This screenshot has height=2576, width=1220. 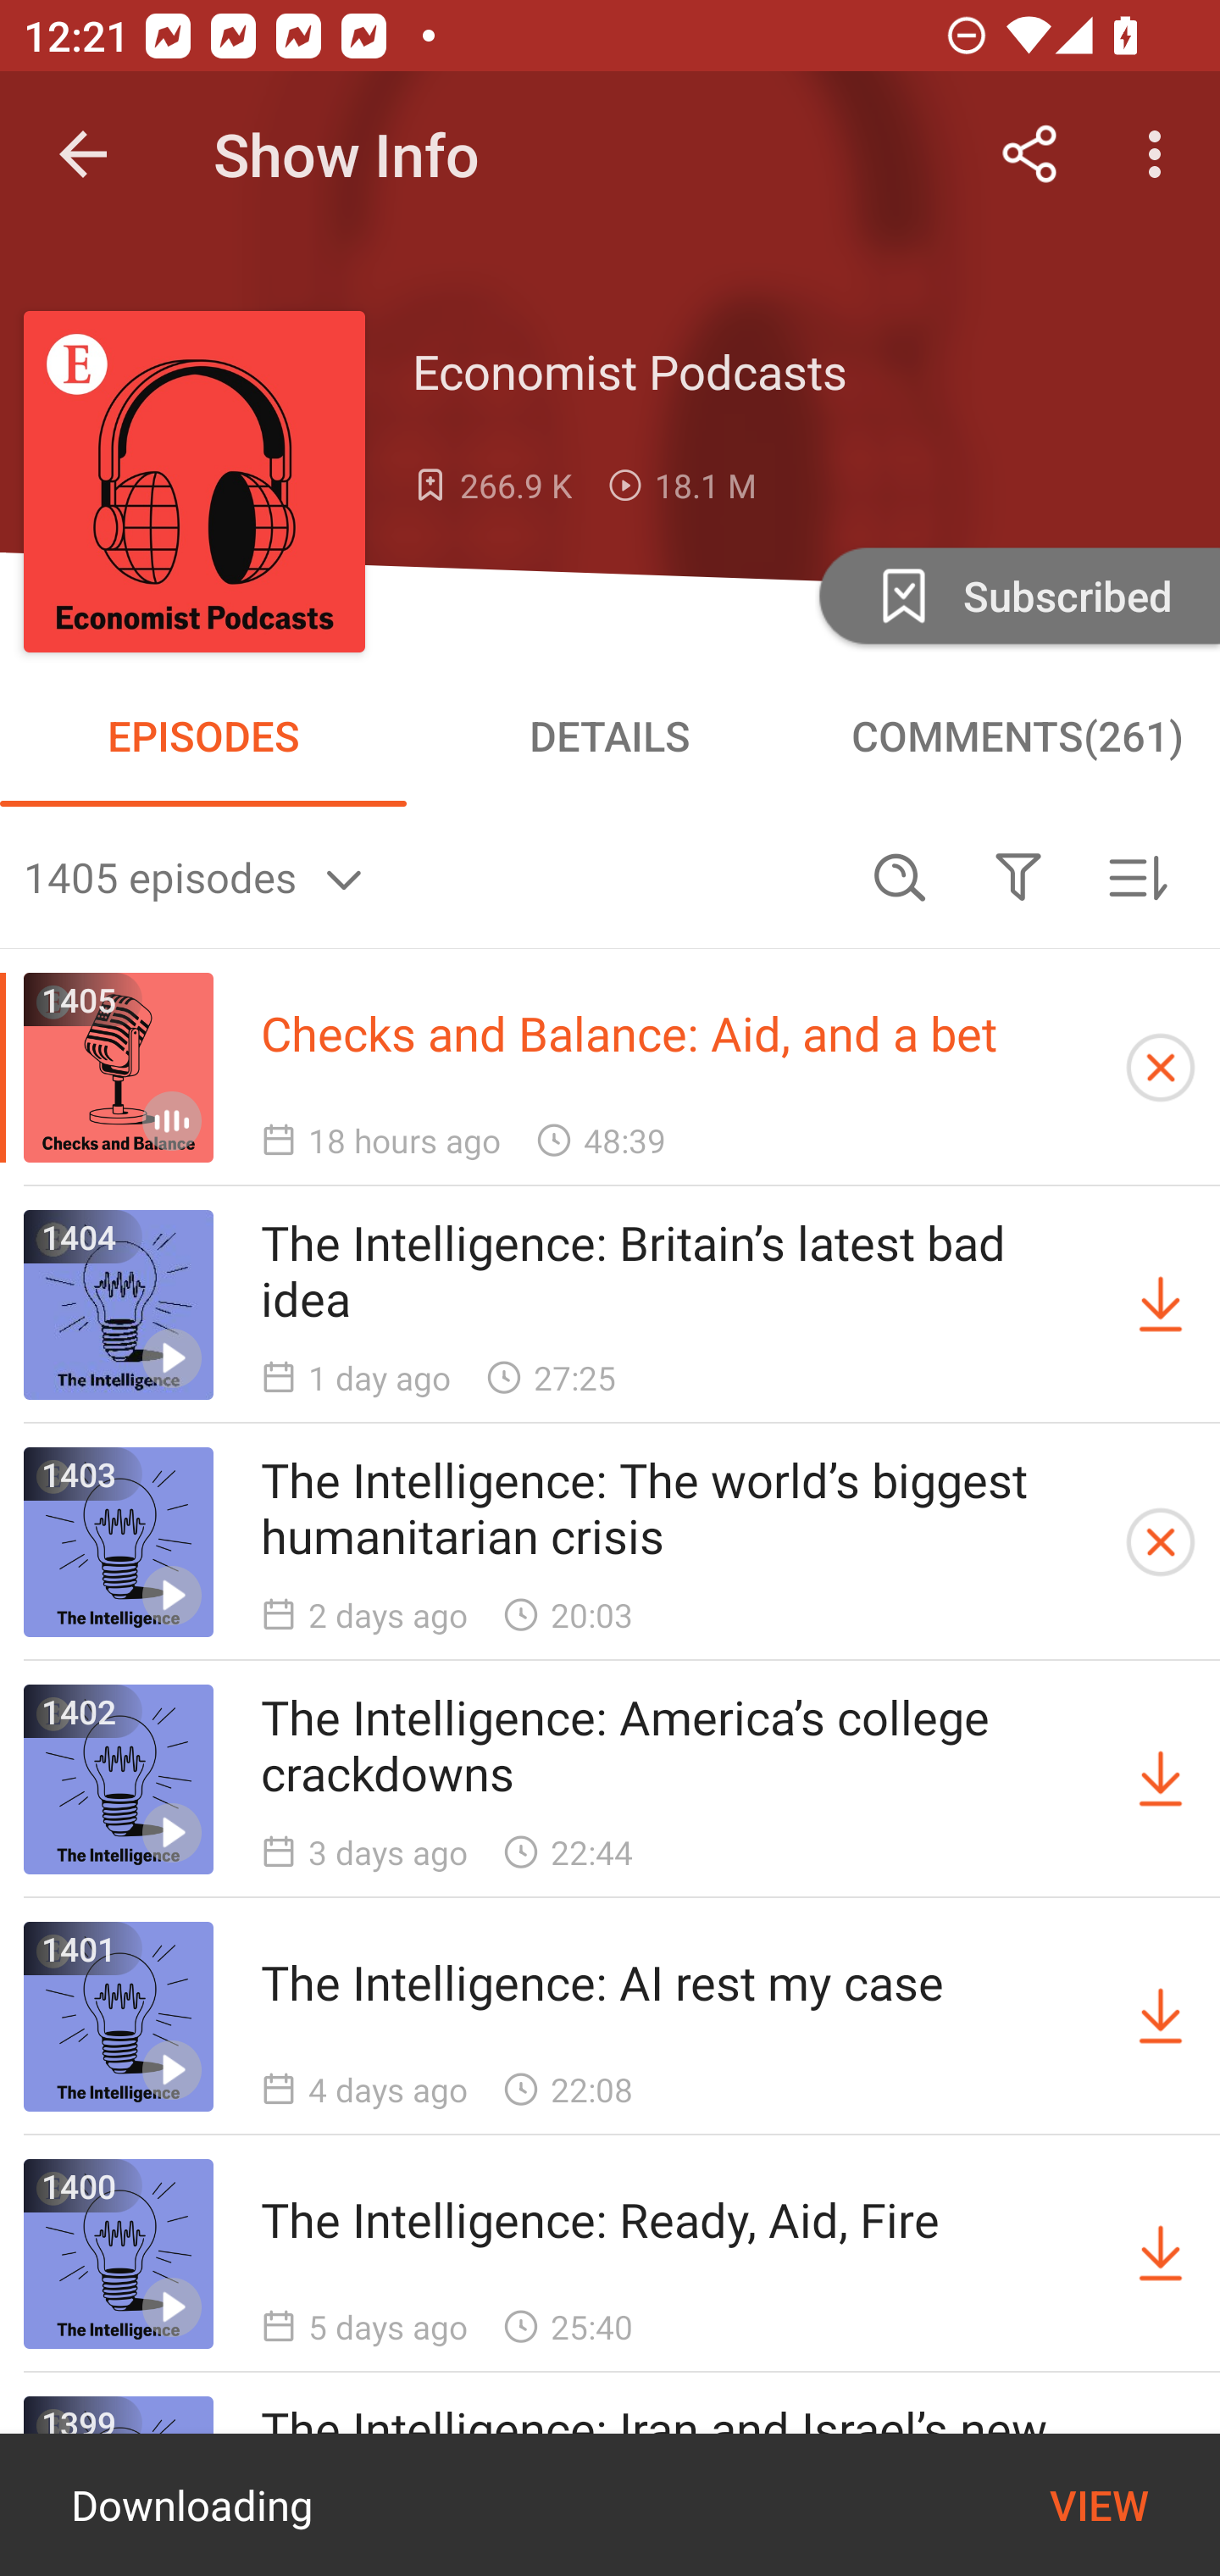 What do you see at coordinates (432, 876) in the screenshot?
I see `1405 episodes ` at bounding box center [432, 876].